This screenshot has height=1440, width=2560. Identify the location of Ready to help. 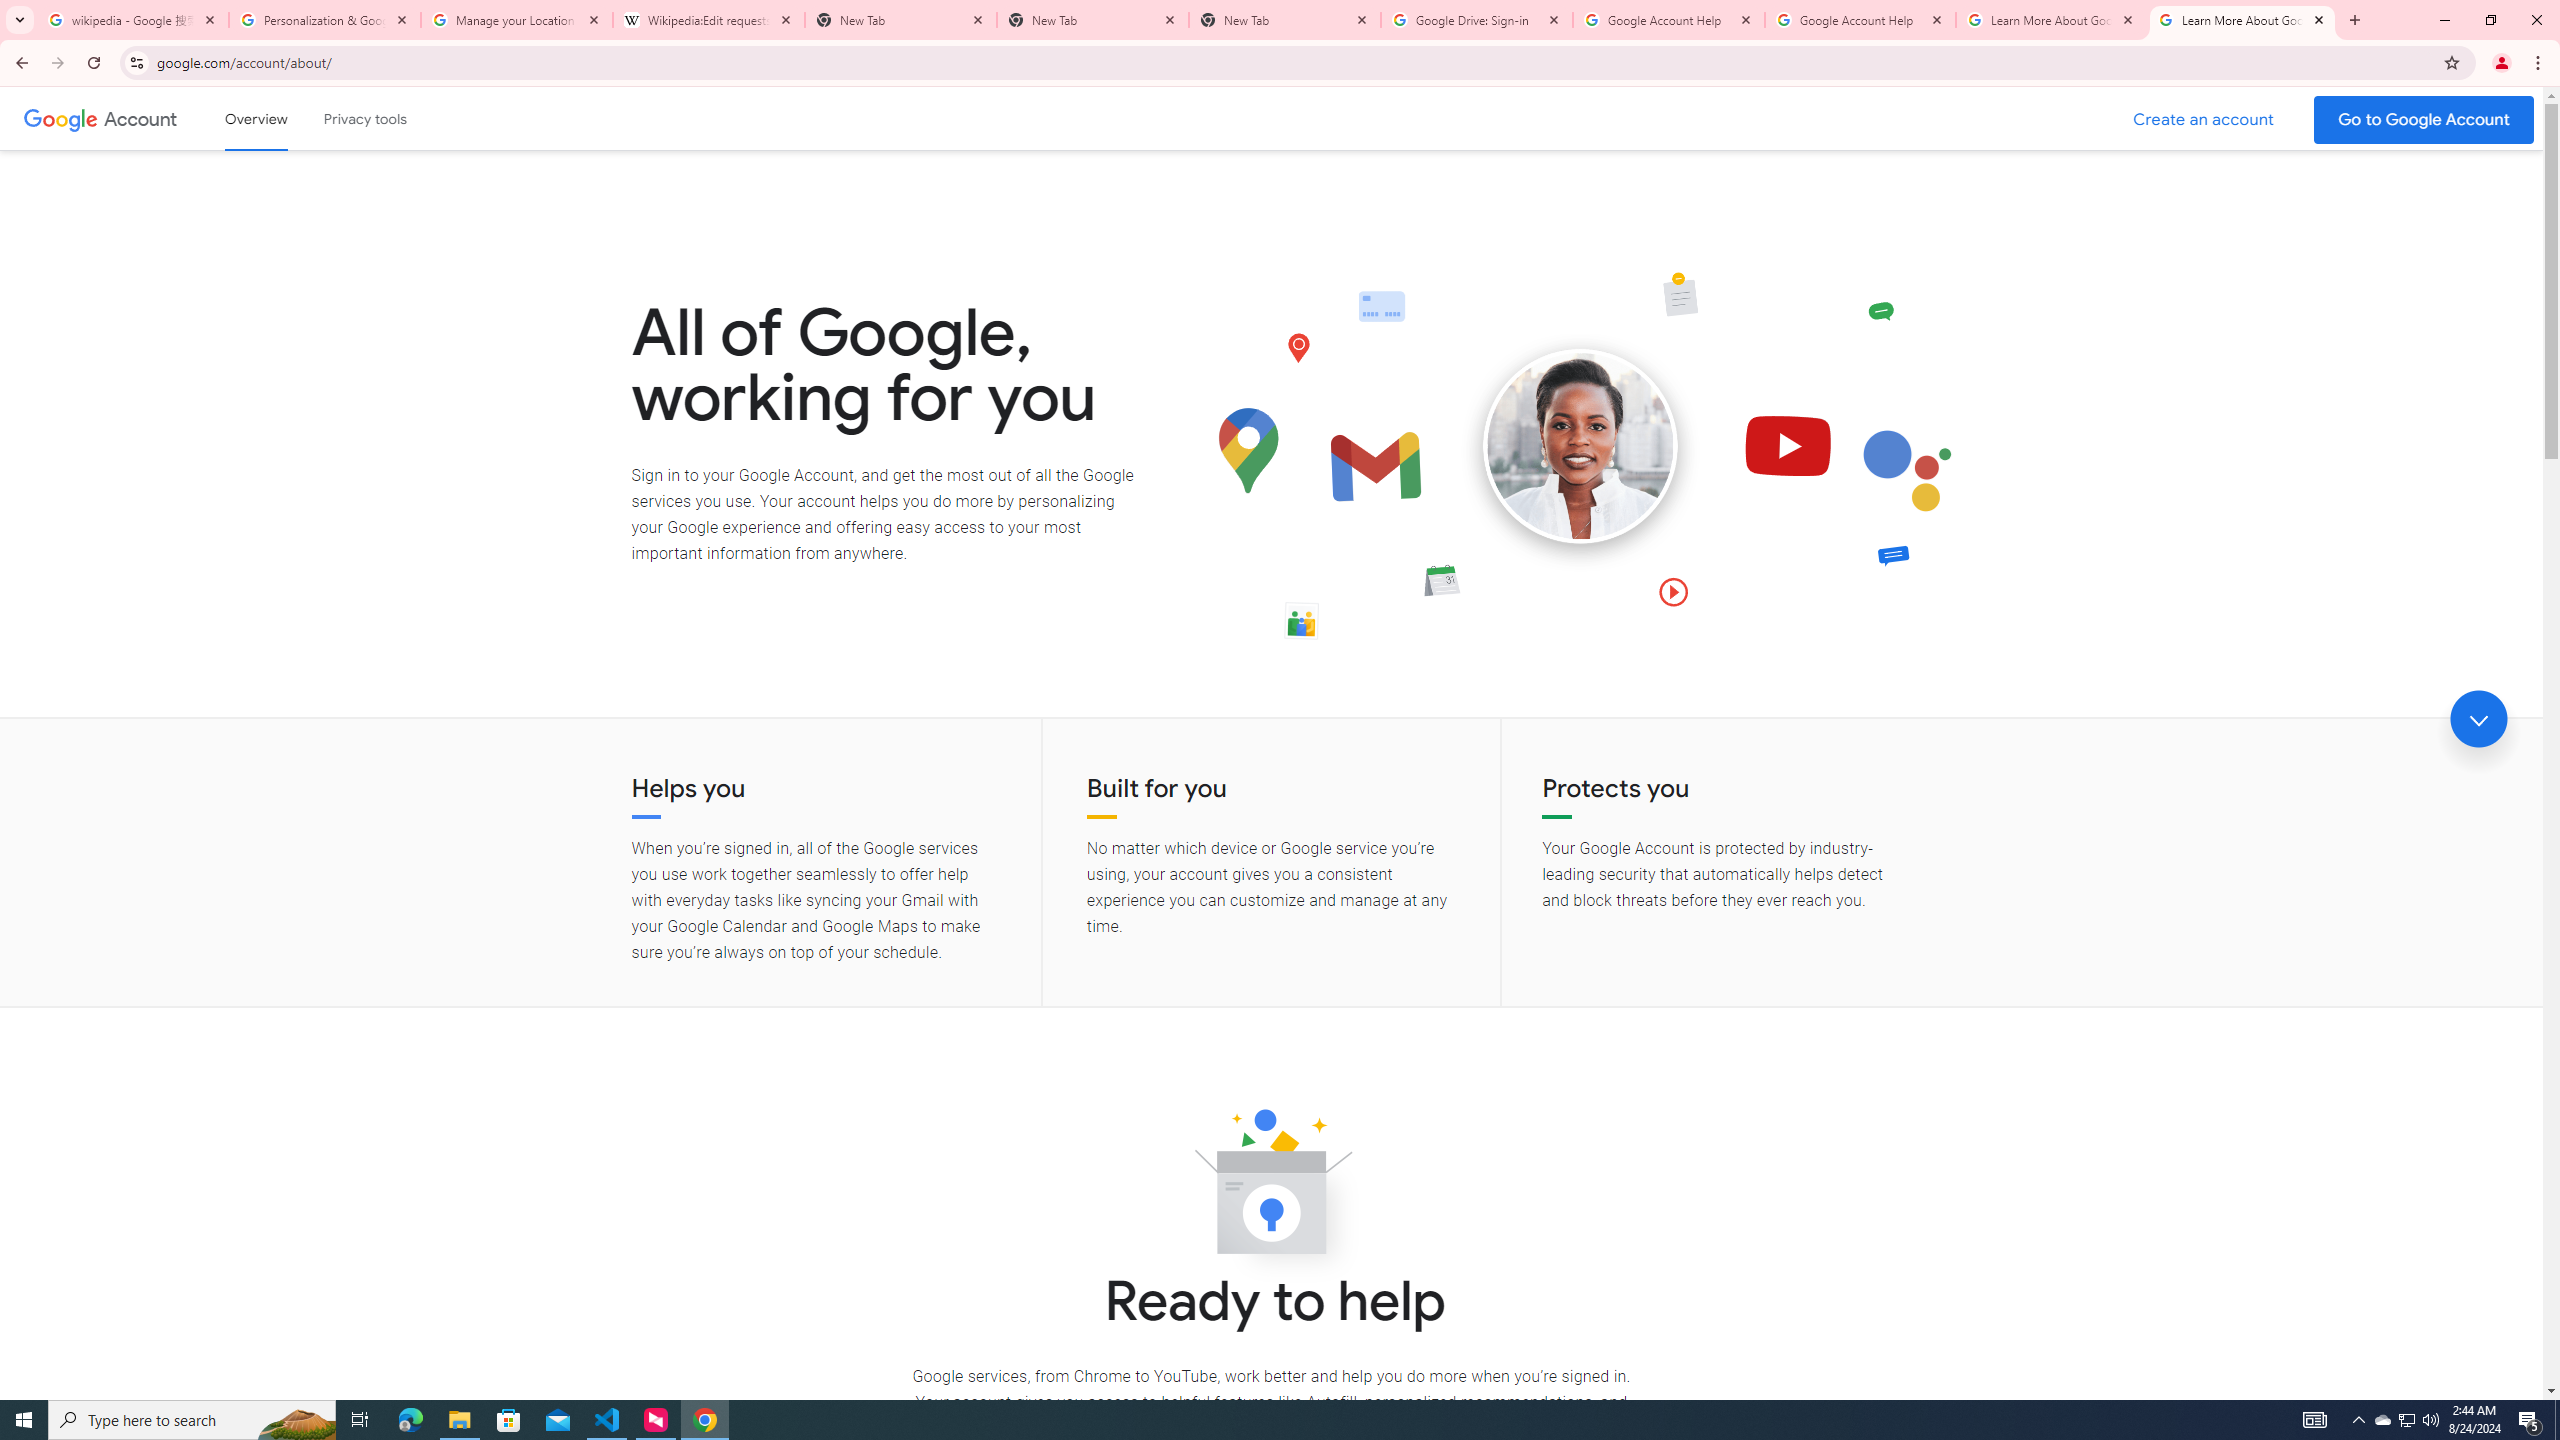
(1271, 1188).